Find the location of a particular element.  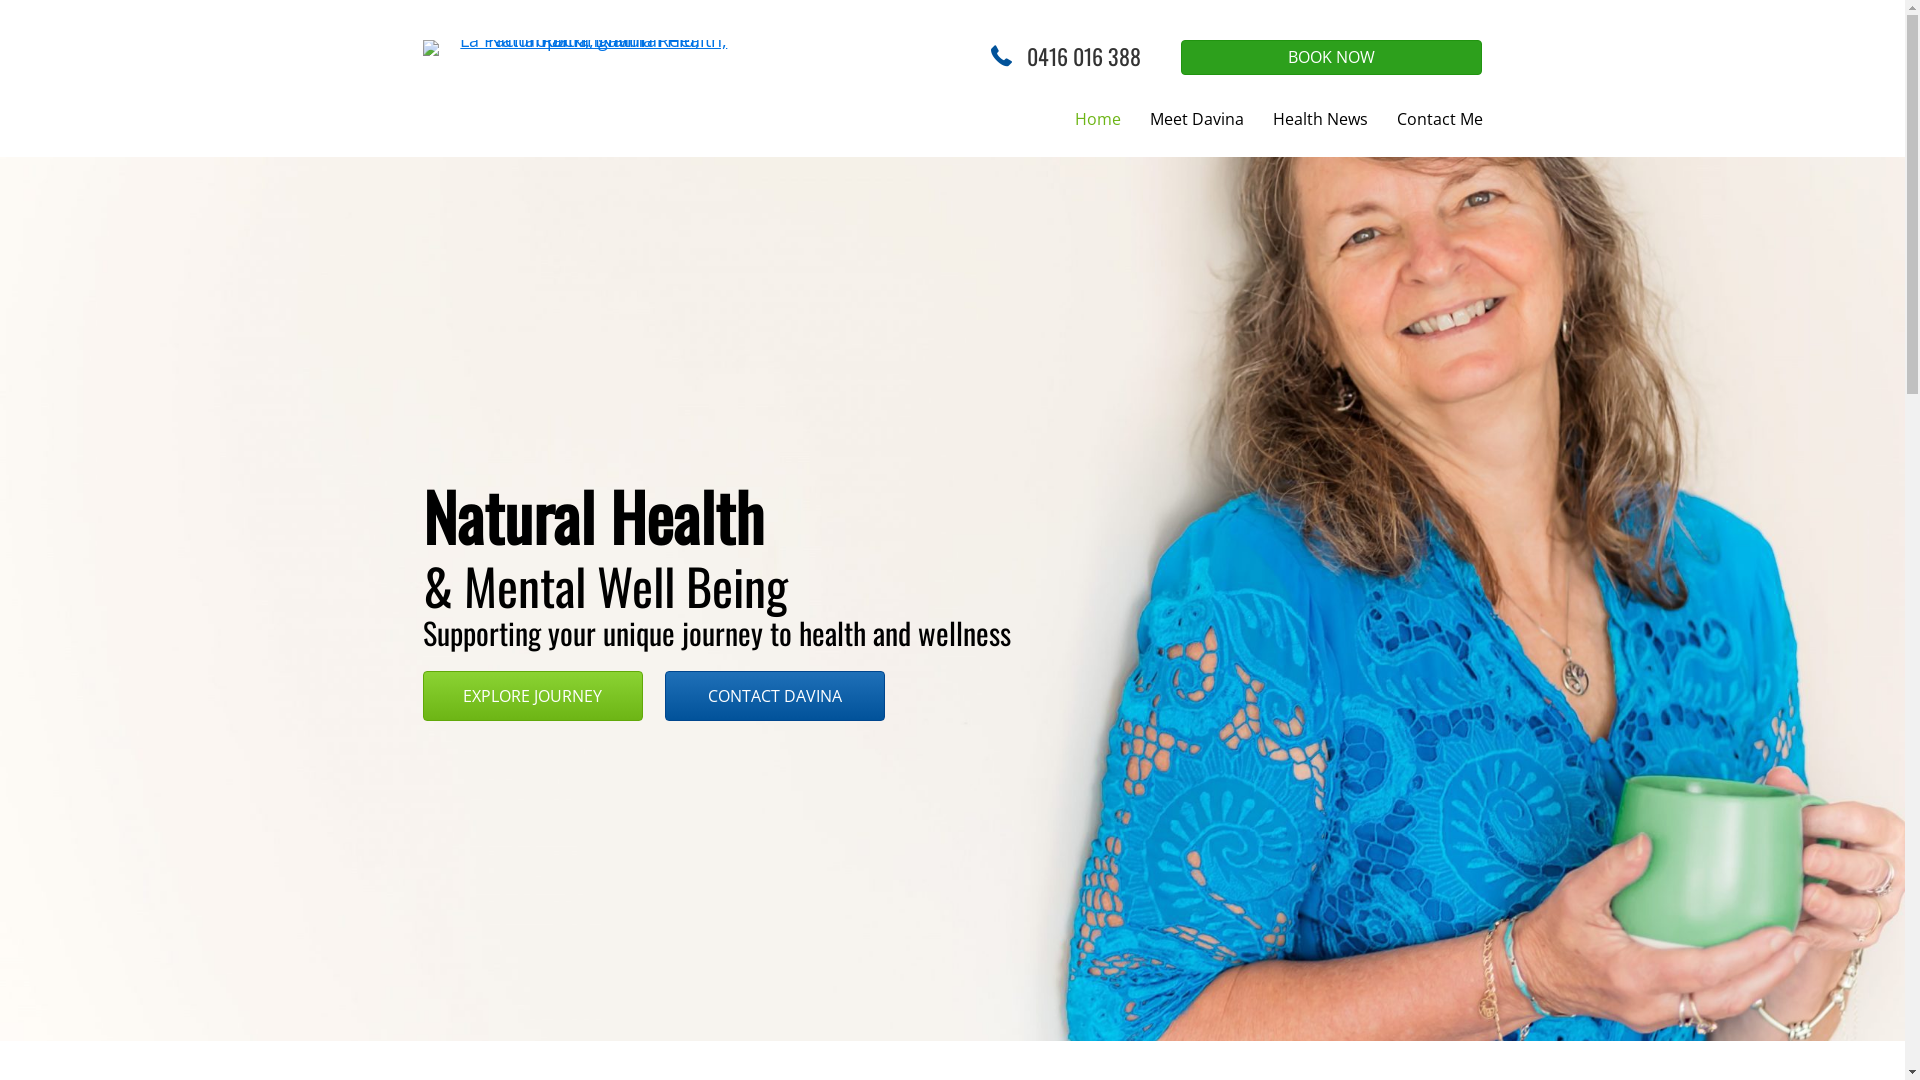

CONTACT DAVINA is located at coordinates (775, 696).